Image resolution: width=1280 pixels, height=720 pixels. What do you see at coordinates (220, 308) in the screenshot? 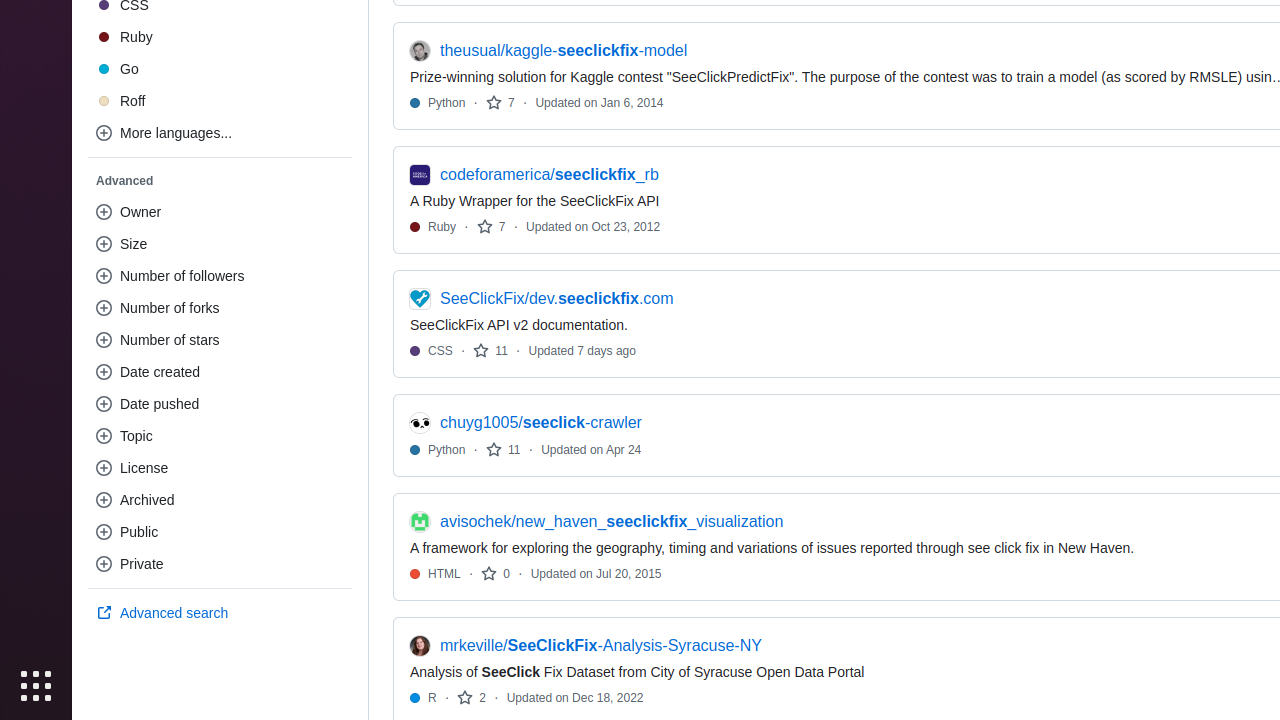
I see `‎Number of forks‎` at bounding box center [220, 308].